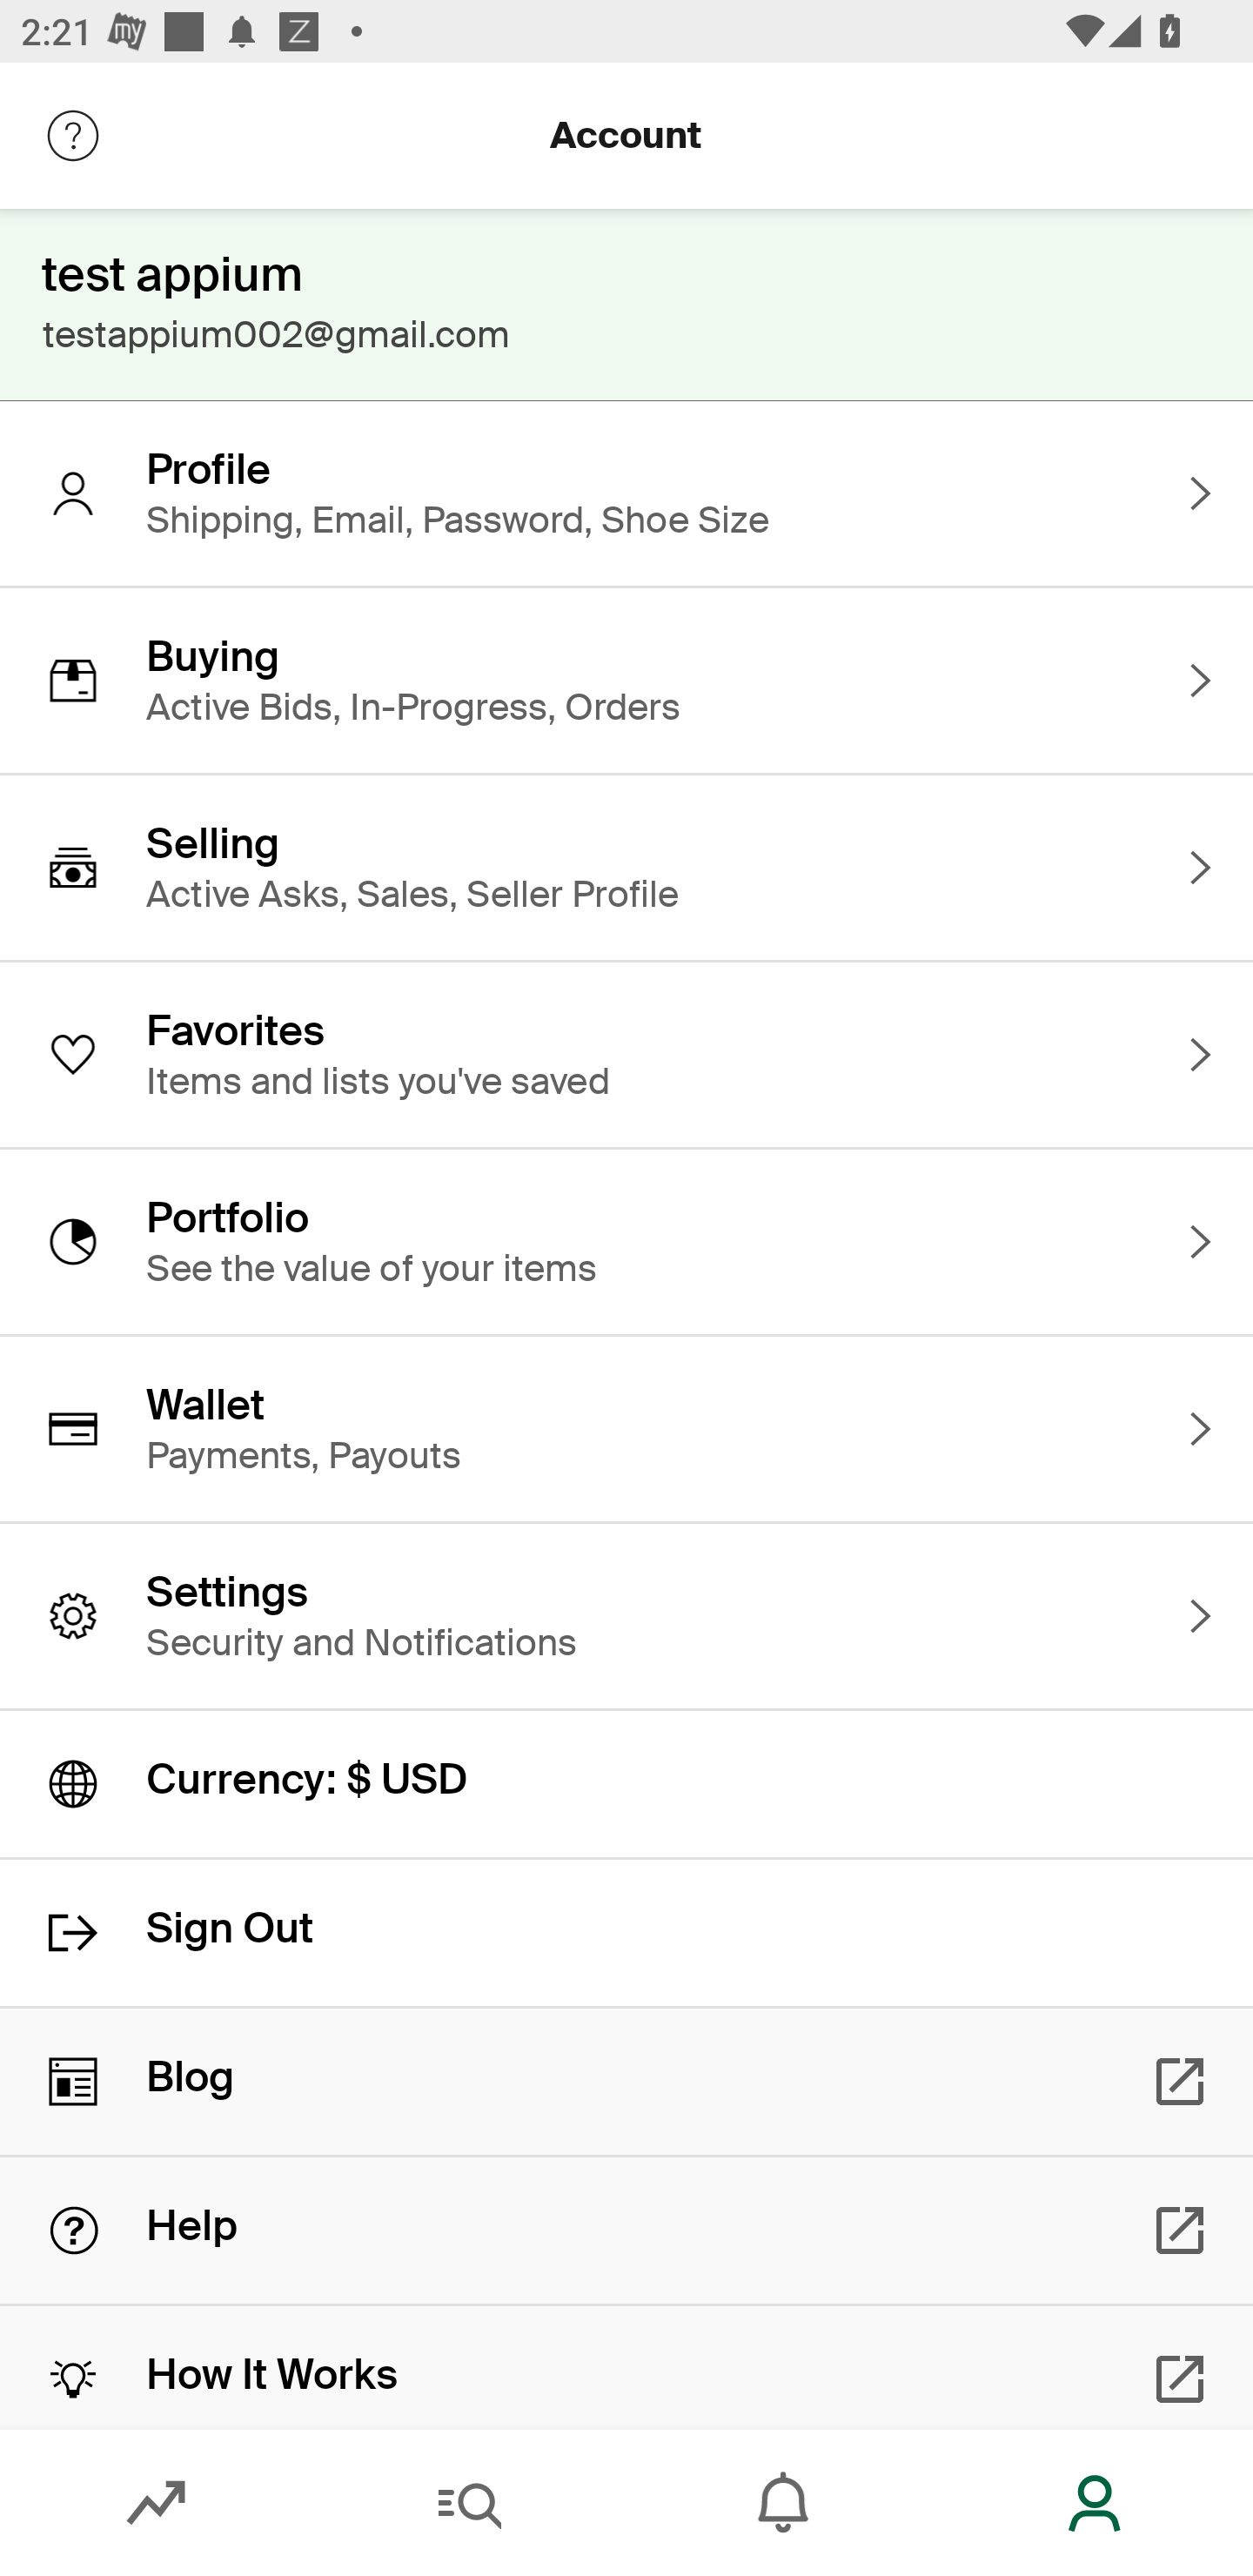 The image size is (1253, 2576). Describe the element at coordinates (626, 2231) in the screenshot. I see `Help` at that location.